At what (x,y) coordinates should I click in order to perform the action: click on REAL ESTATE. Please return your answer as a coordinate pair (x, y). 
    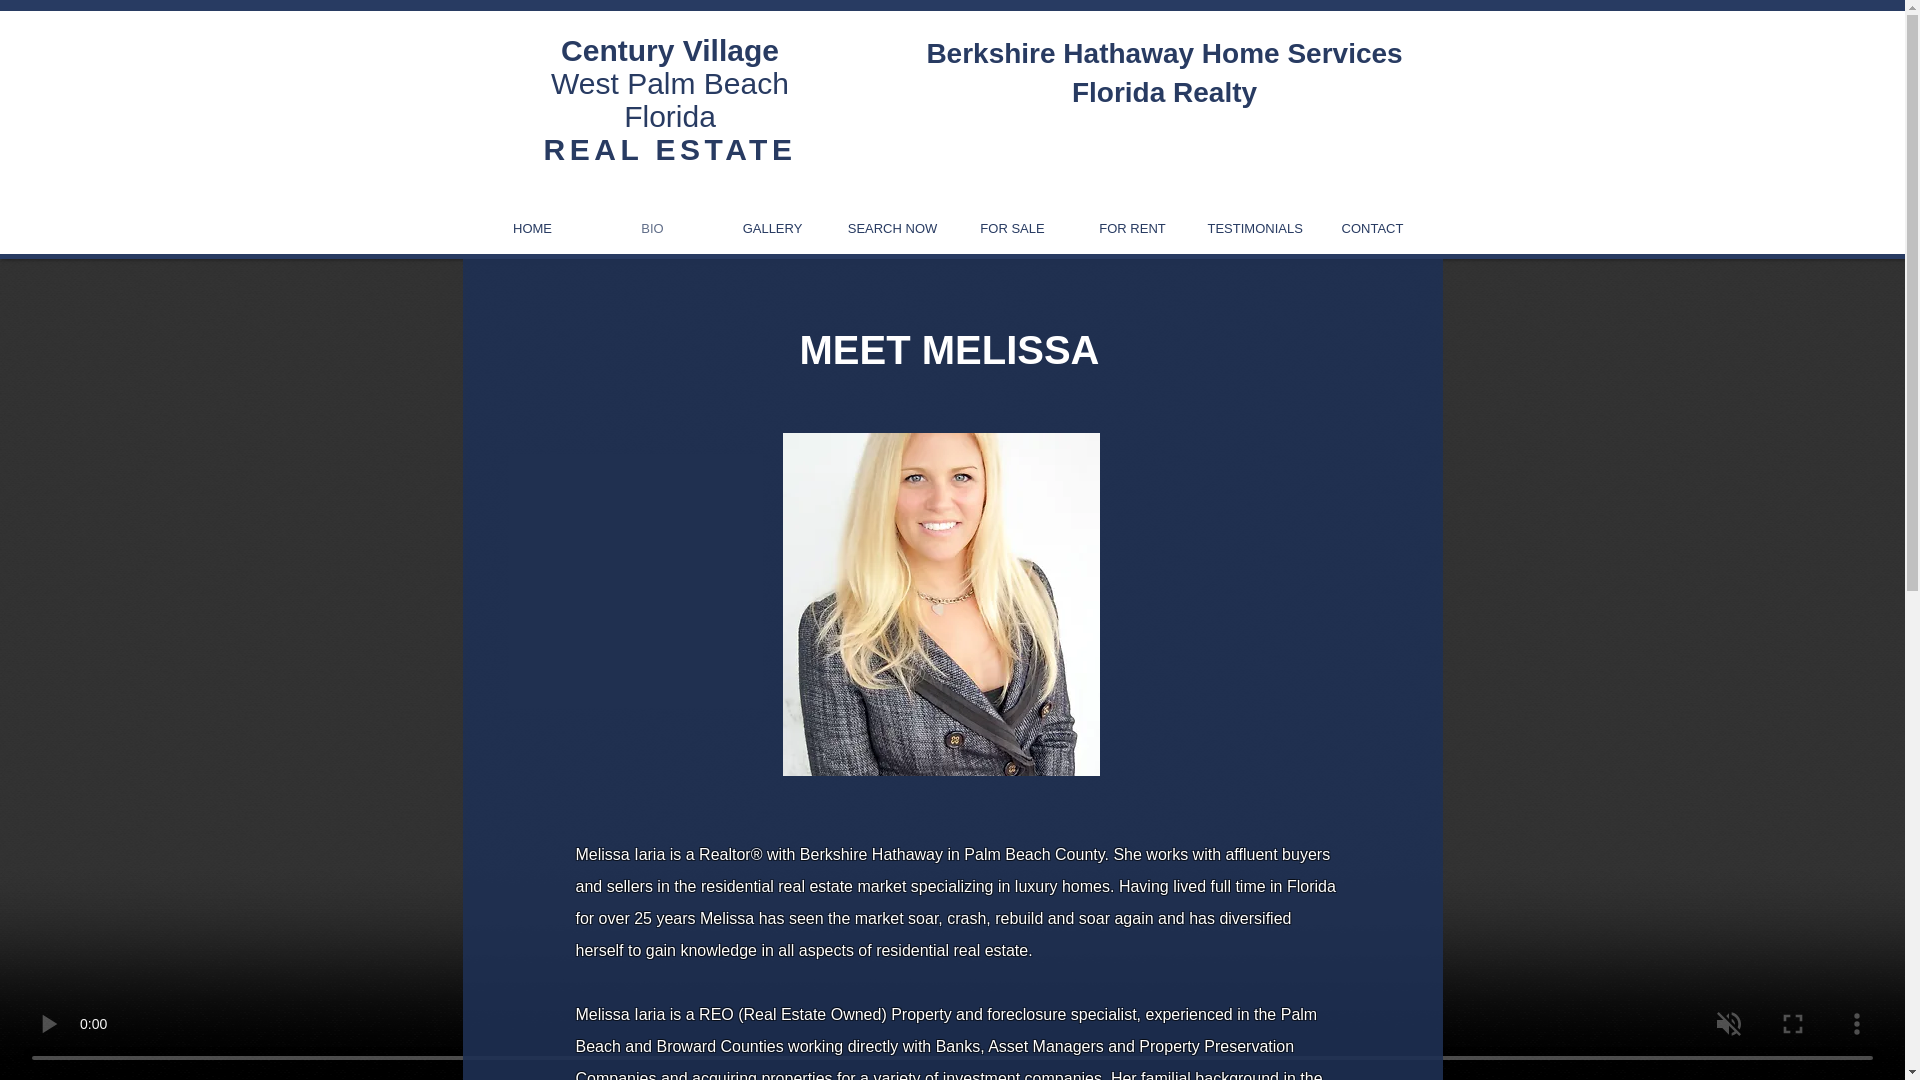
    Looking at the image, I should click on (1012, 228).